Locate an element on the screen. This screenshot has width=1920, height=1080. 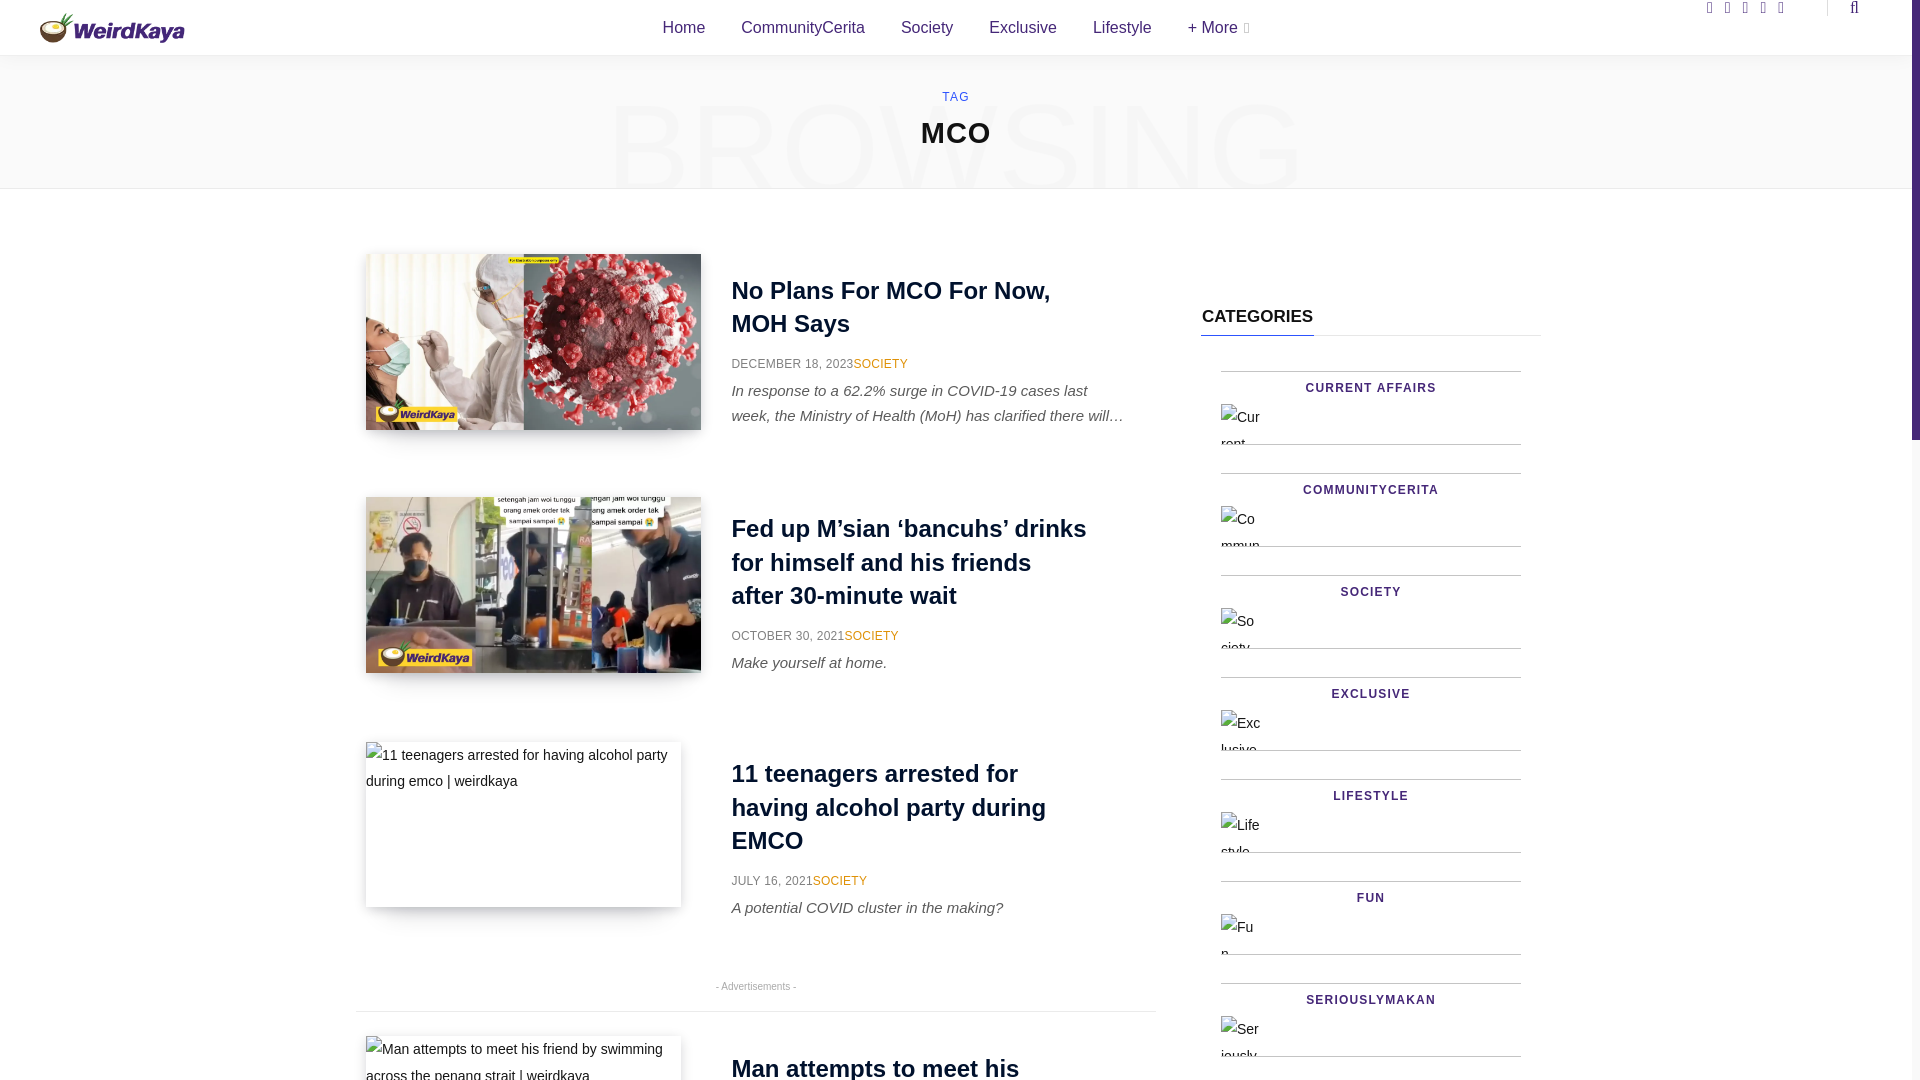
Home is located at coordinates (684, 33).